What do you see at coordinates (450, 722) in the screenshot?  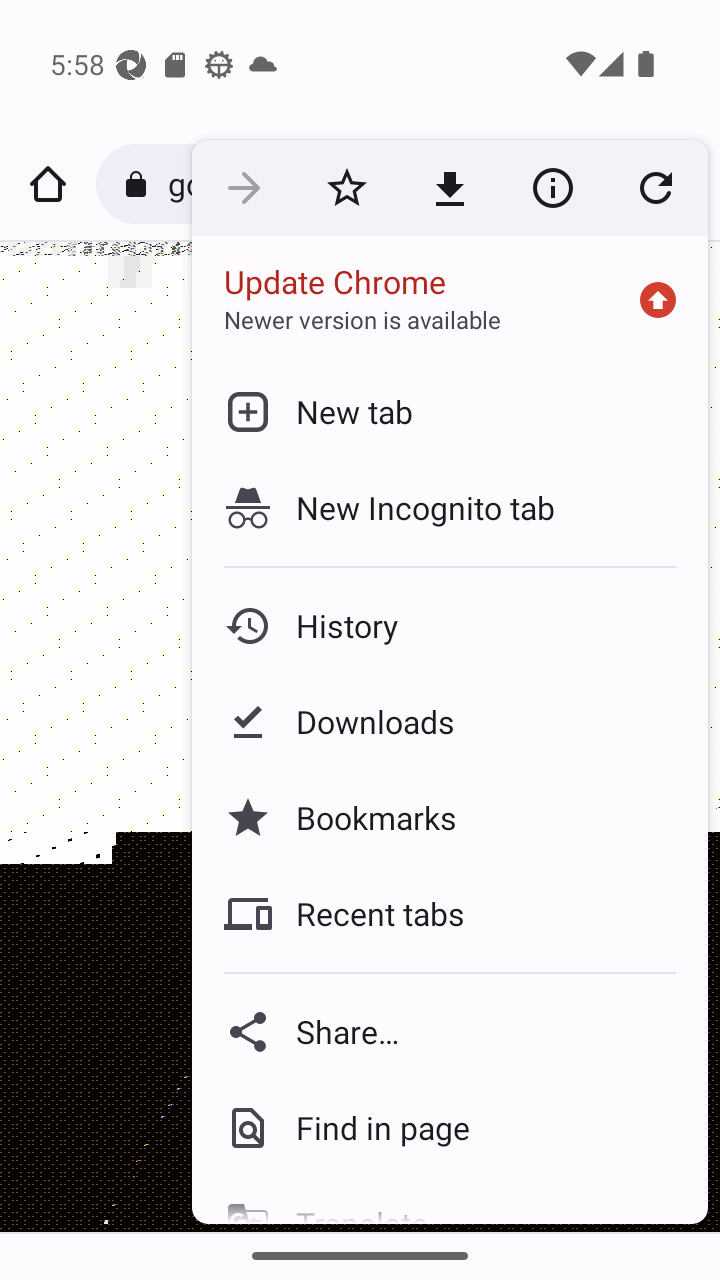 I see `Downloads` at bounding box center [450, 722].